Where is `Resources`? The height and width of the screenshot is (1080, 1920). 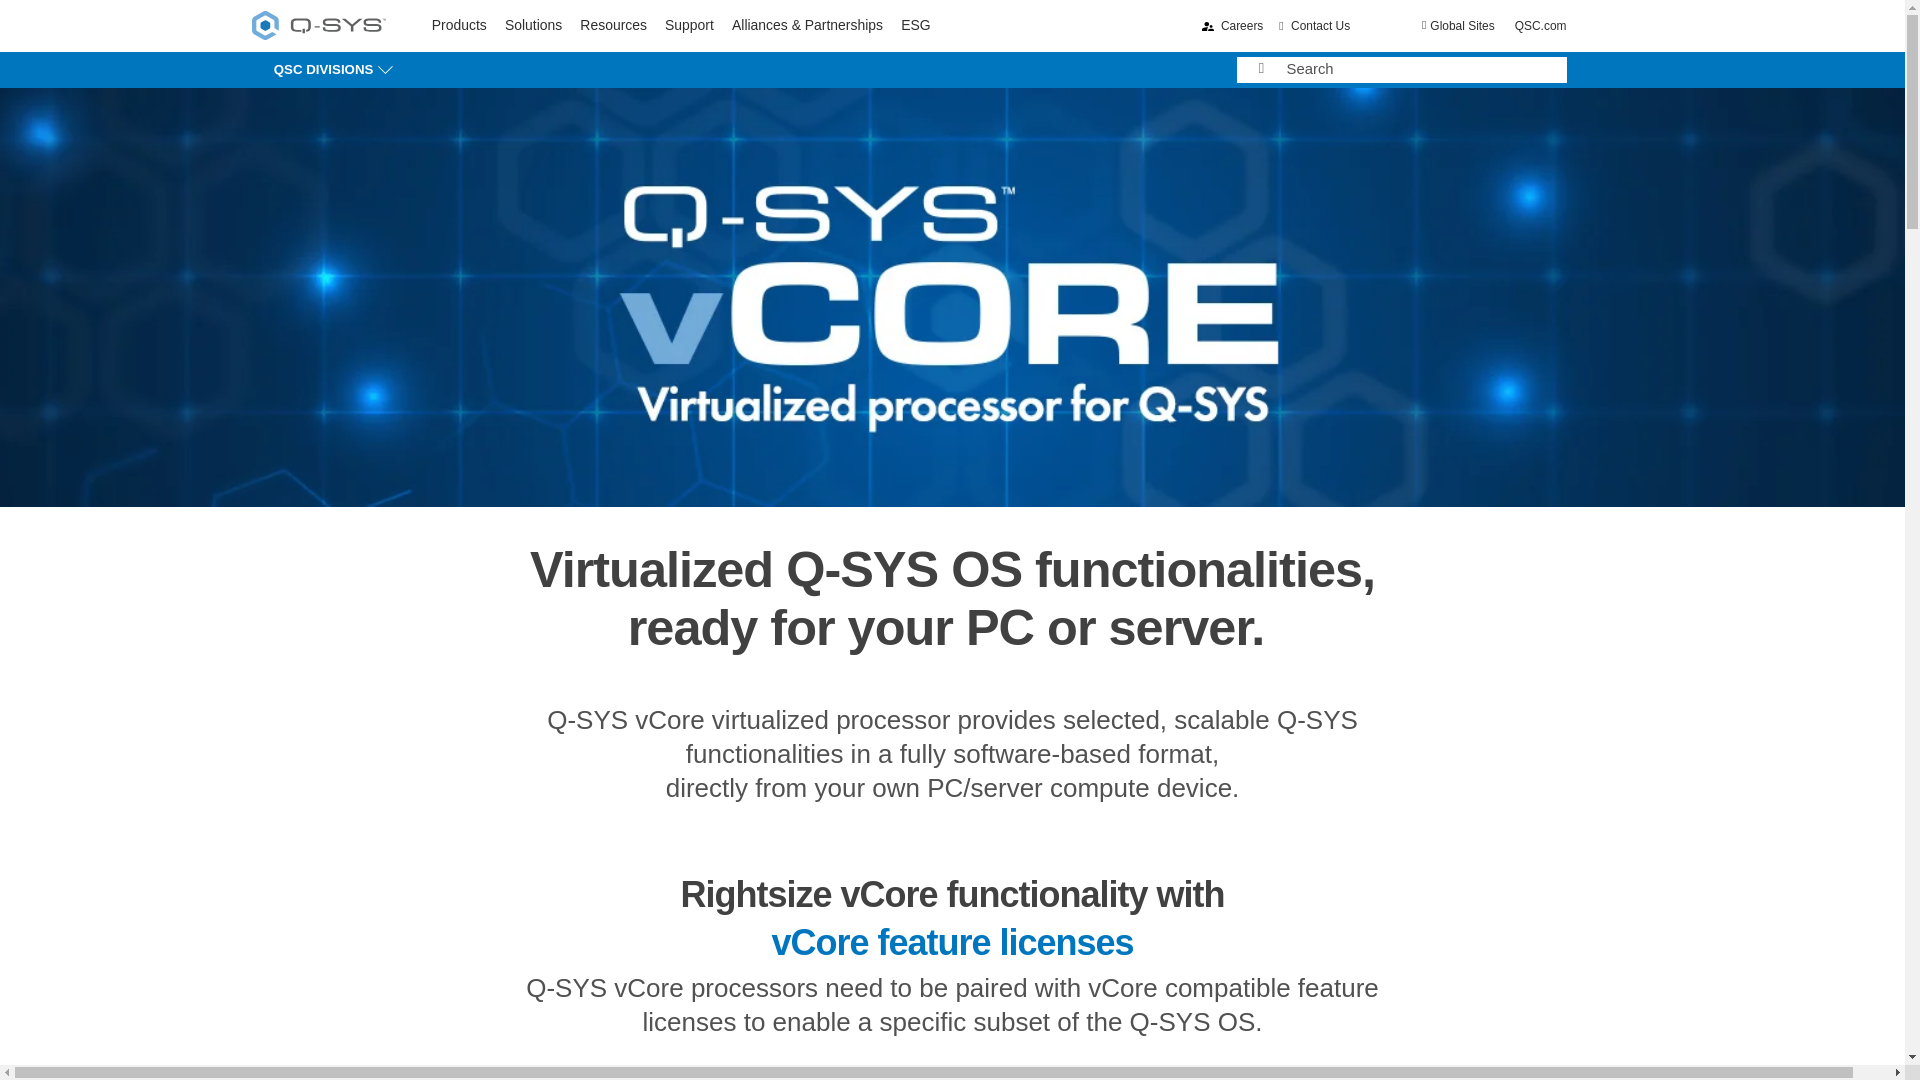 Resources is located at coordinates (613, 25).